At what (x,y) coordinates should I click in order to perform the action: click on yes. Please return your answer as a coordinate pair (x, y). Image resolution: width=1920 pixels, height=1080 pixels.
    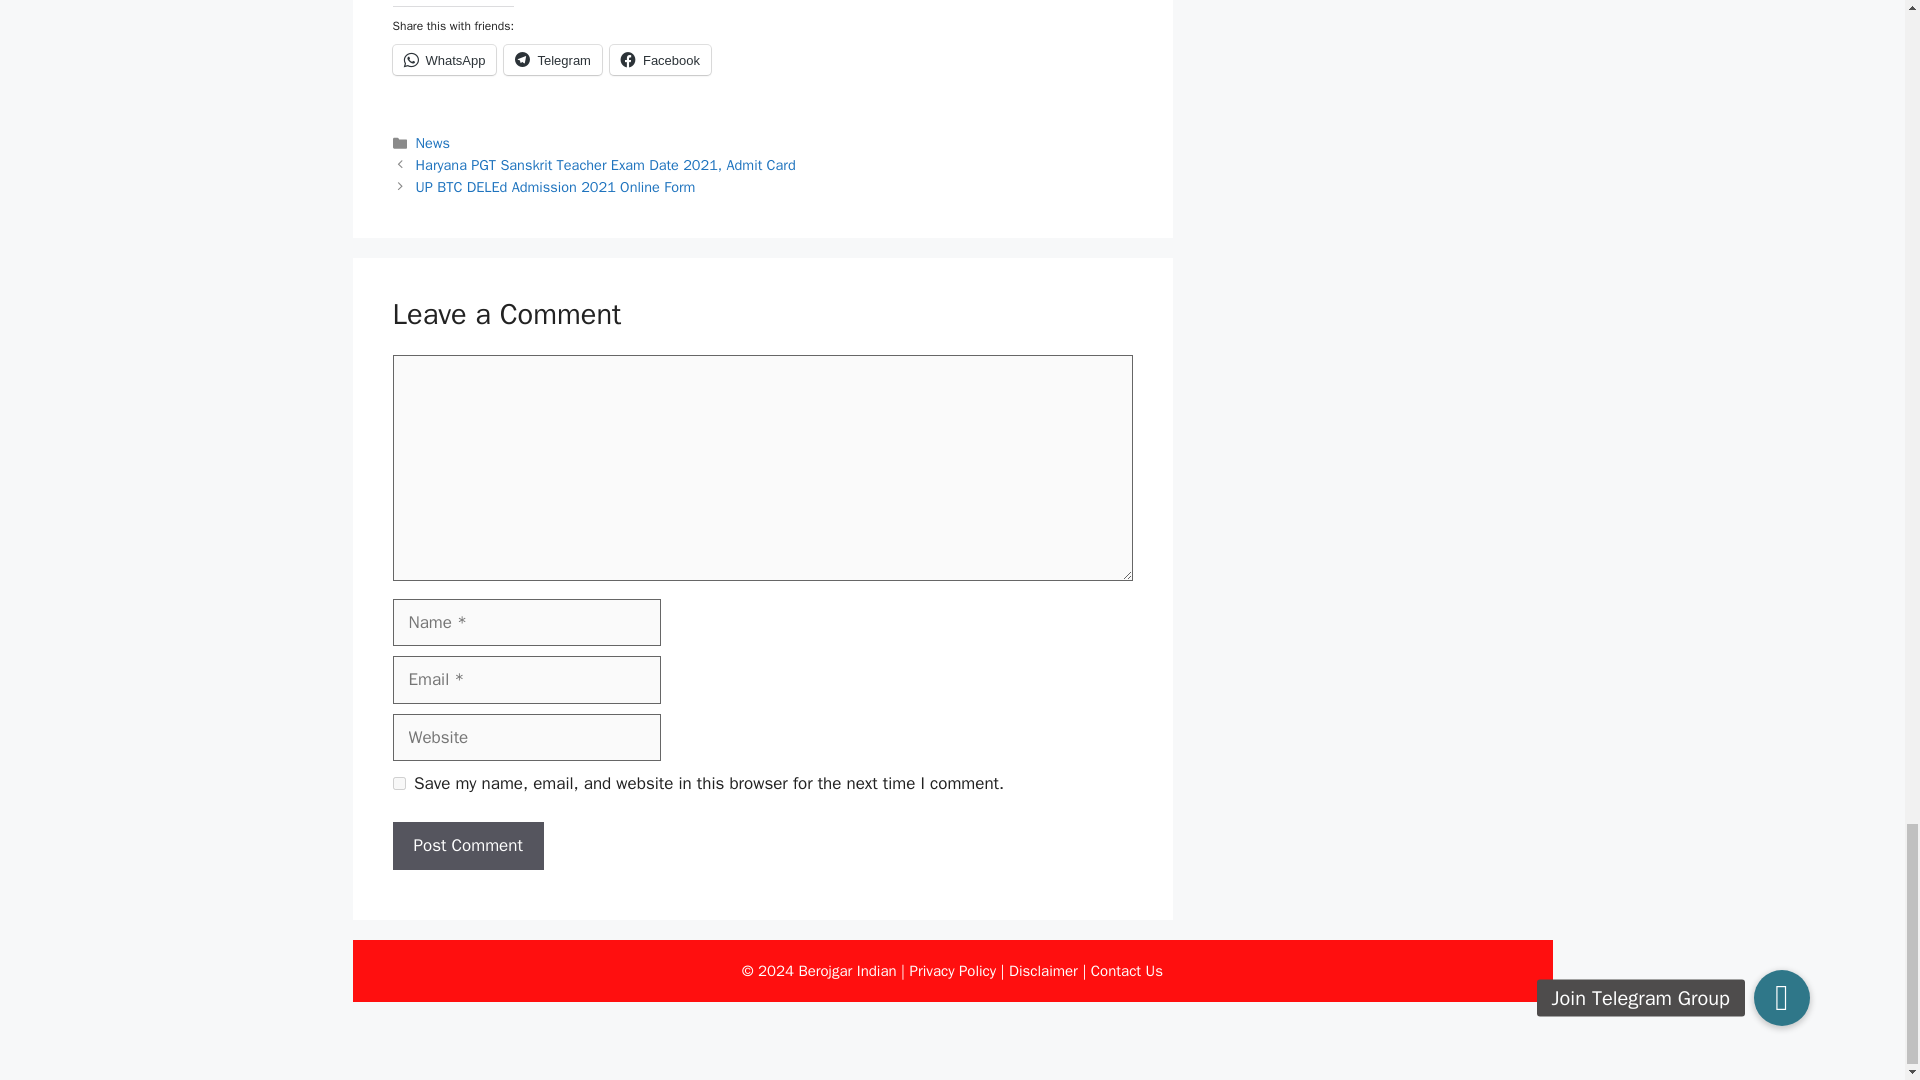
    Looking at the image, I should click on (398, 782).